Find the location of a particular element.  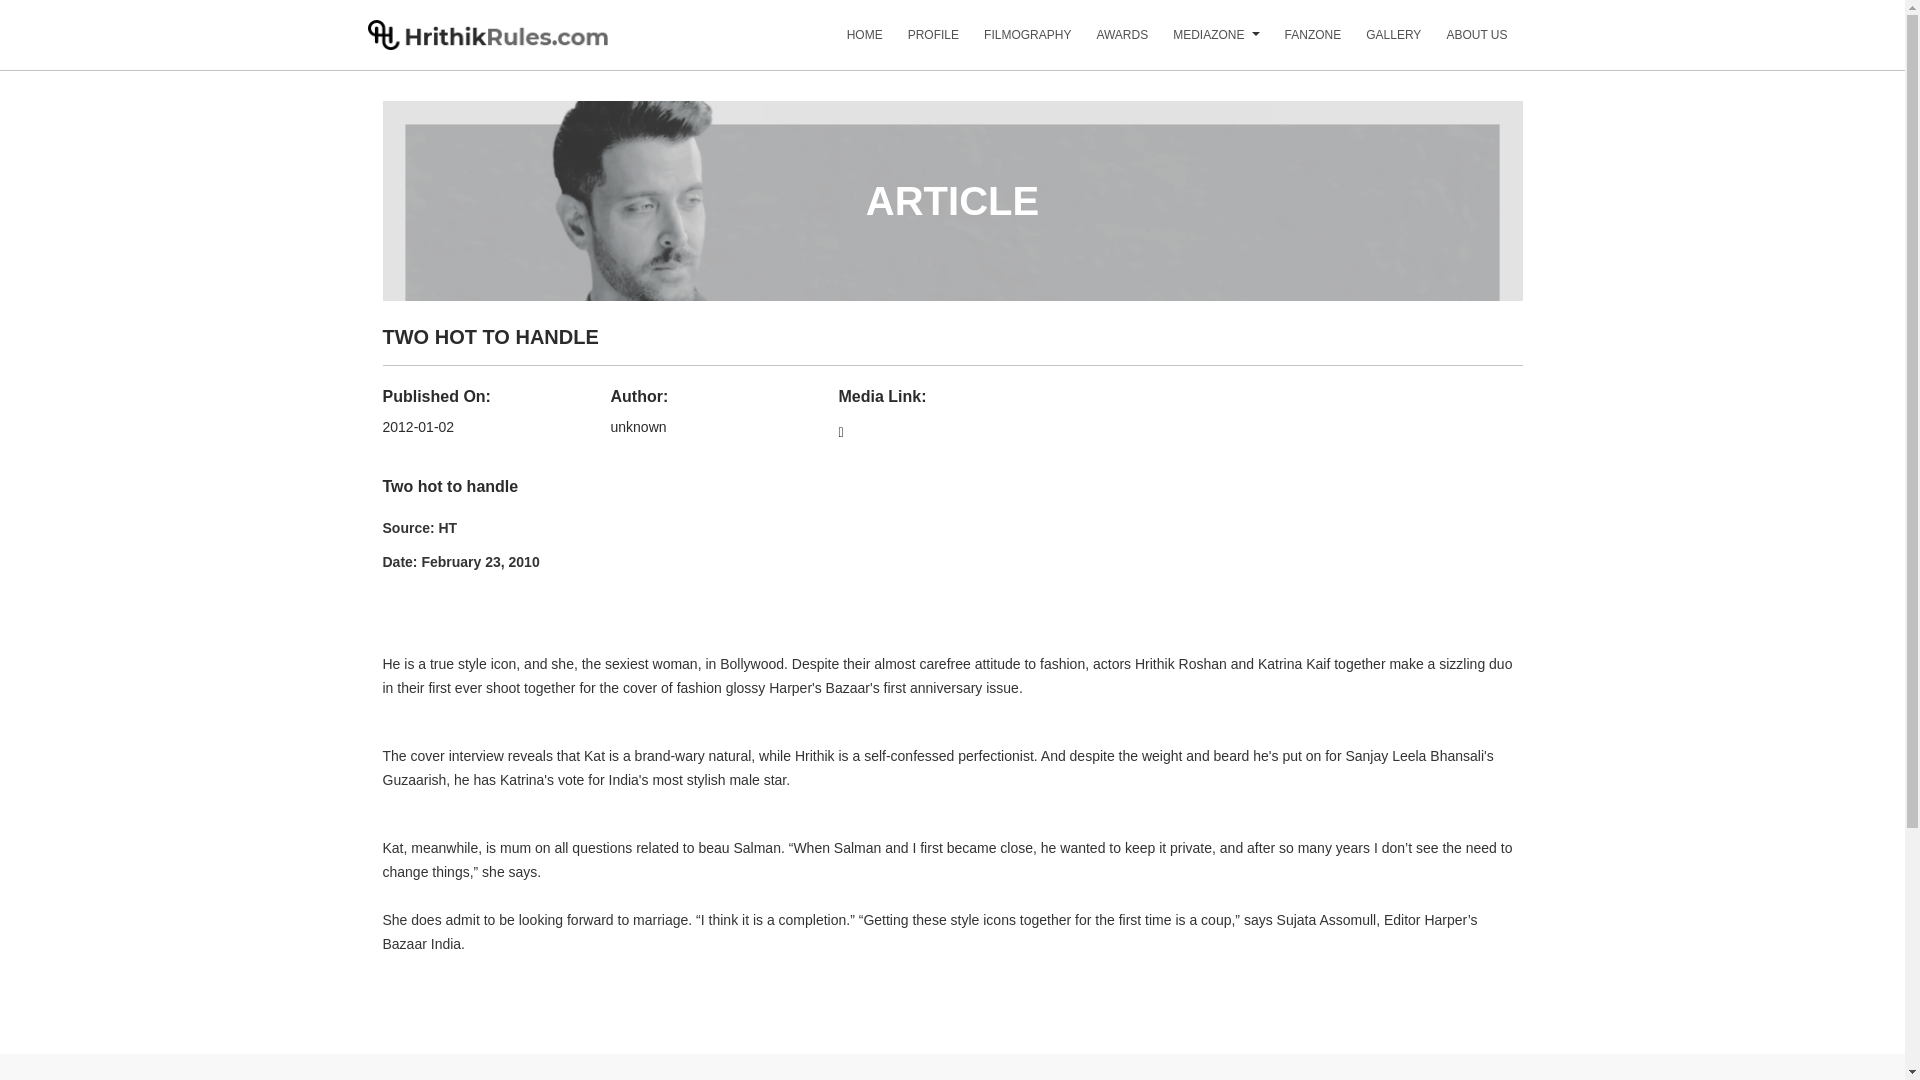

FANZONE is located at coordinates (1300, 42).